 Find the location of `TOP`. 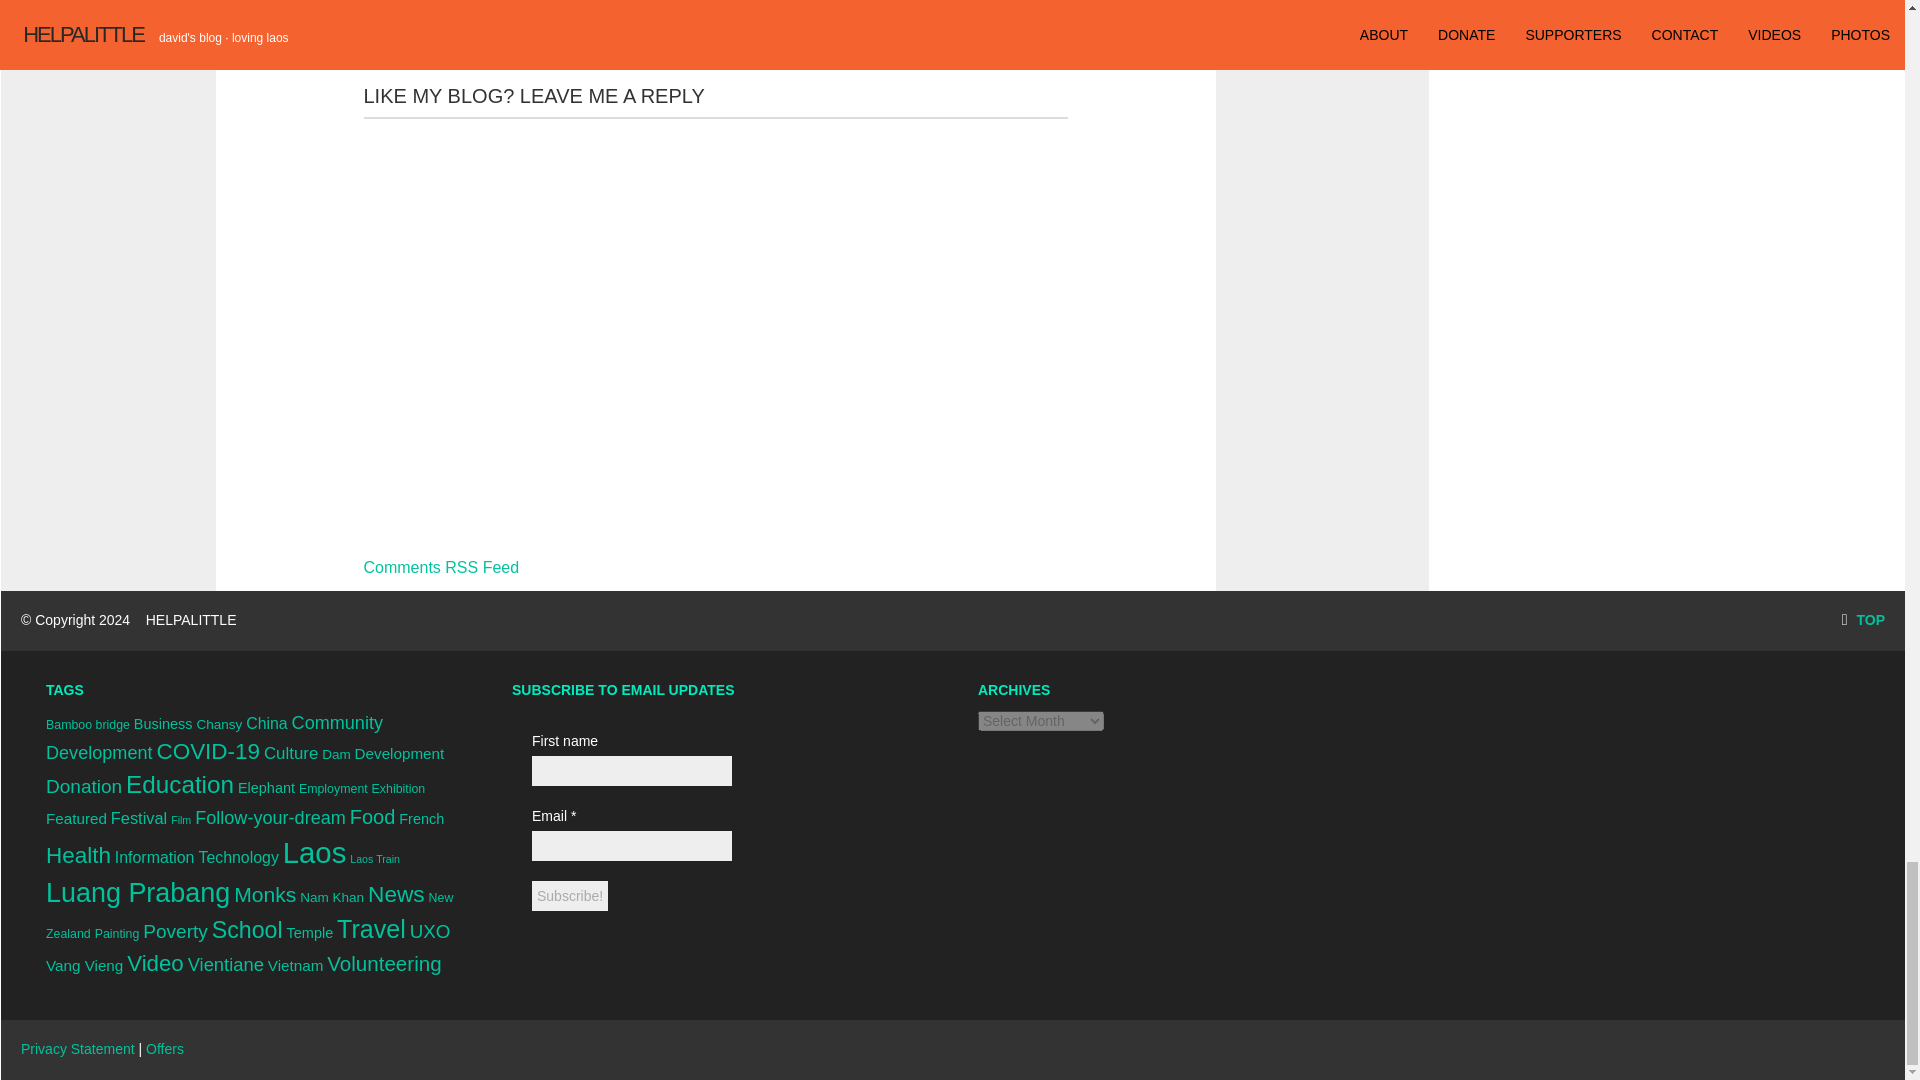

TOP is located at coordinates (1863, 620).